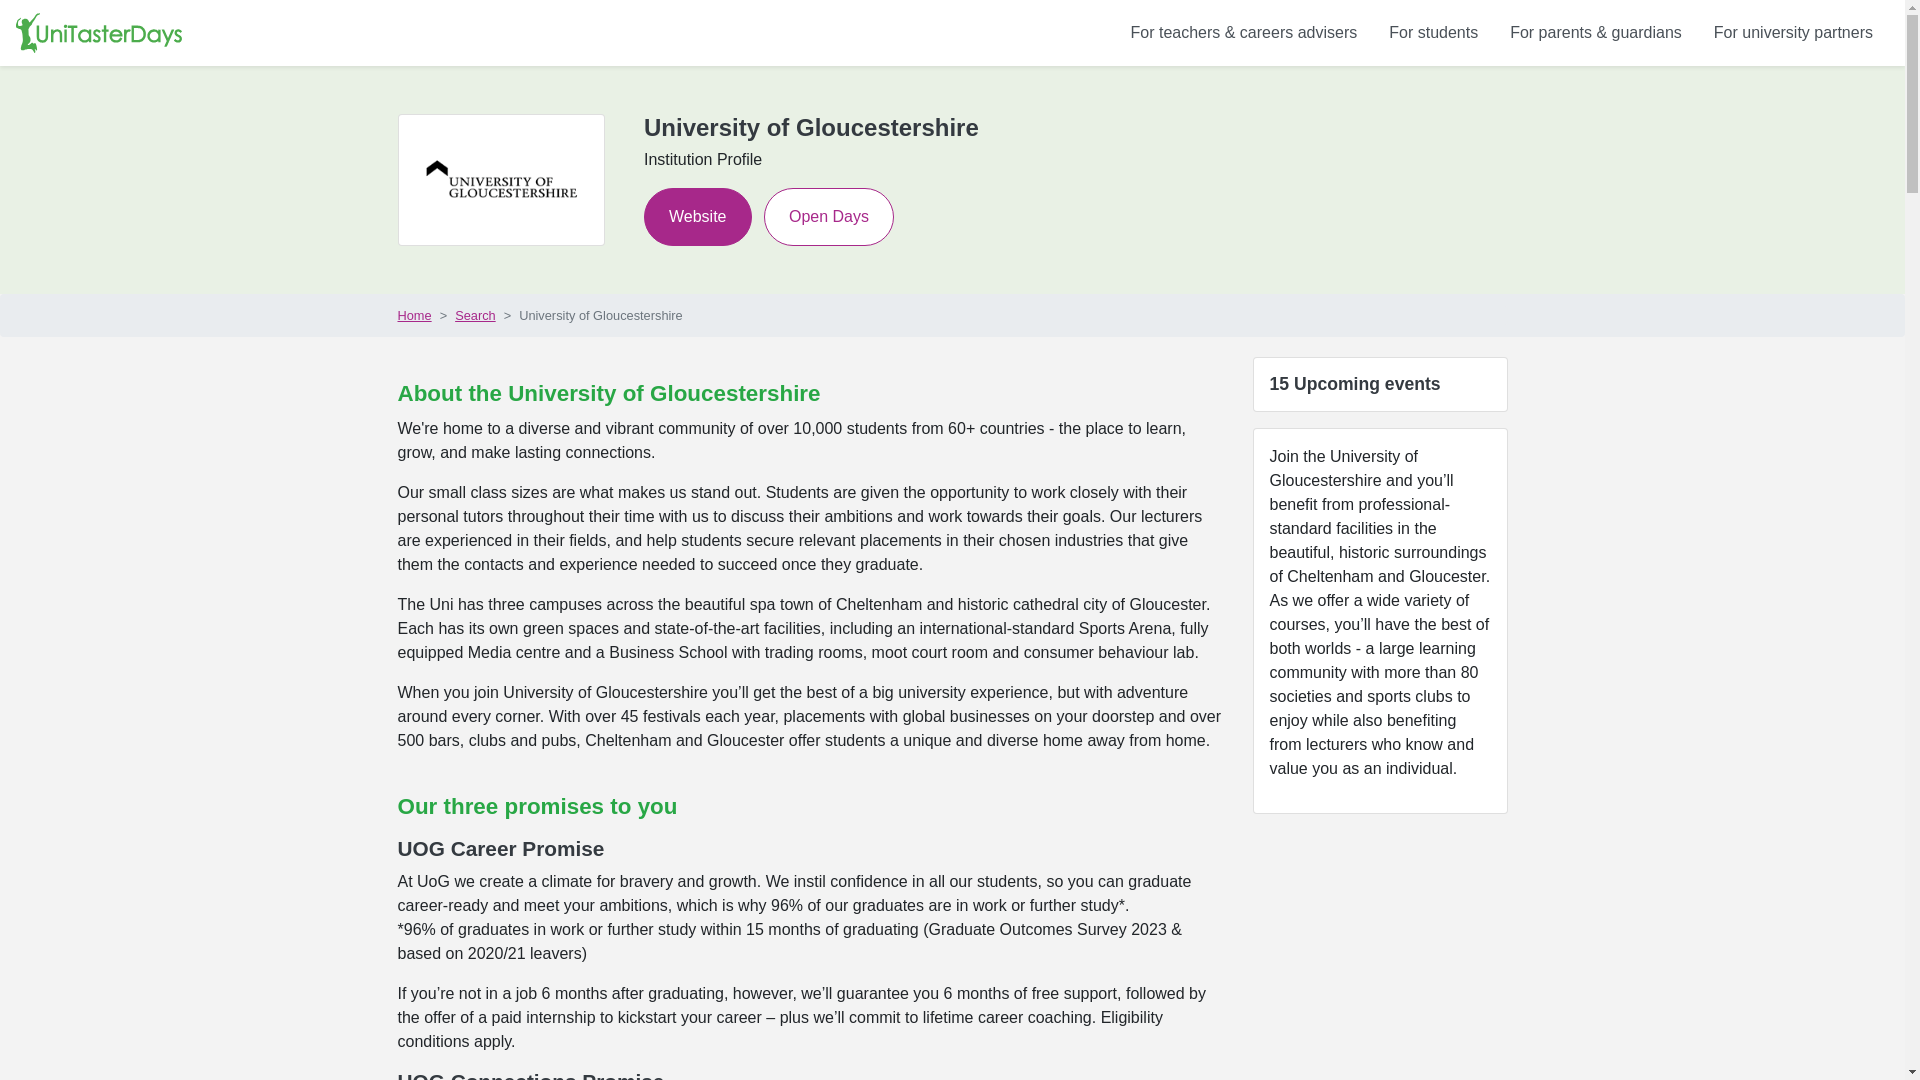 Image resolution: width=1920 pixels, height=1080 pixels. I want to click on For students, so click(1432, 32).